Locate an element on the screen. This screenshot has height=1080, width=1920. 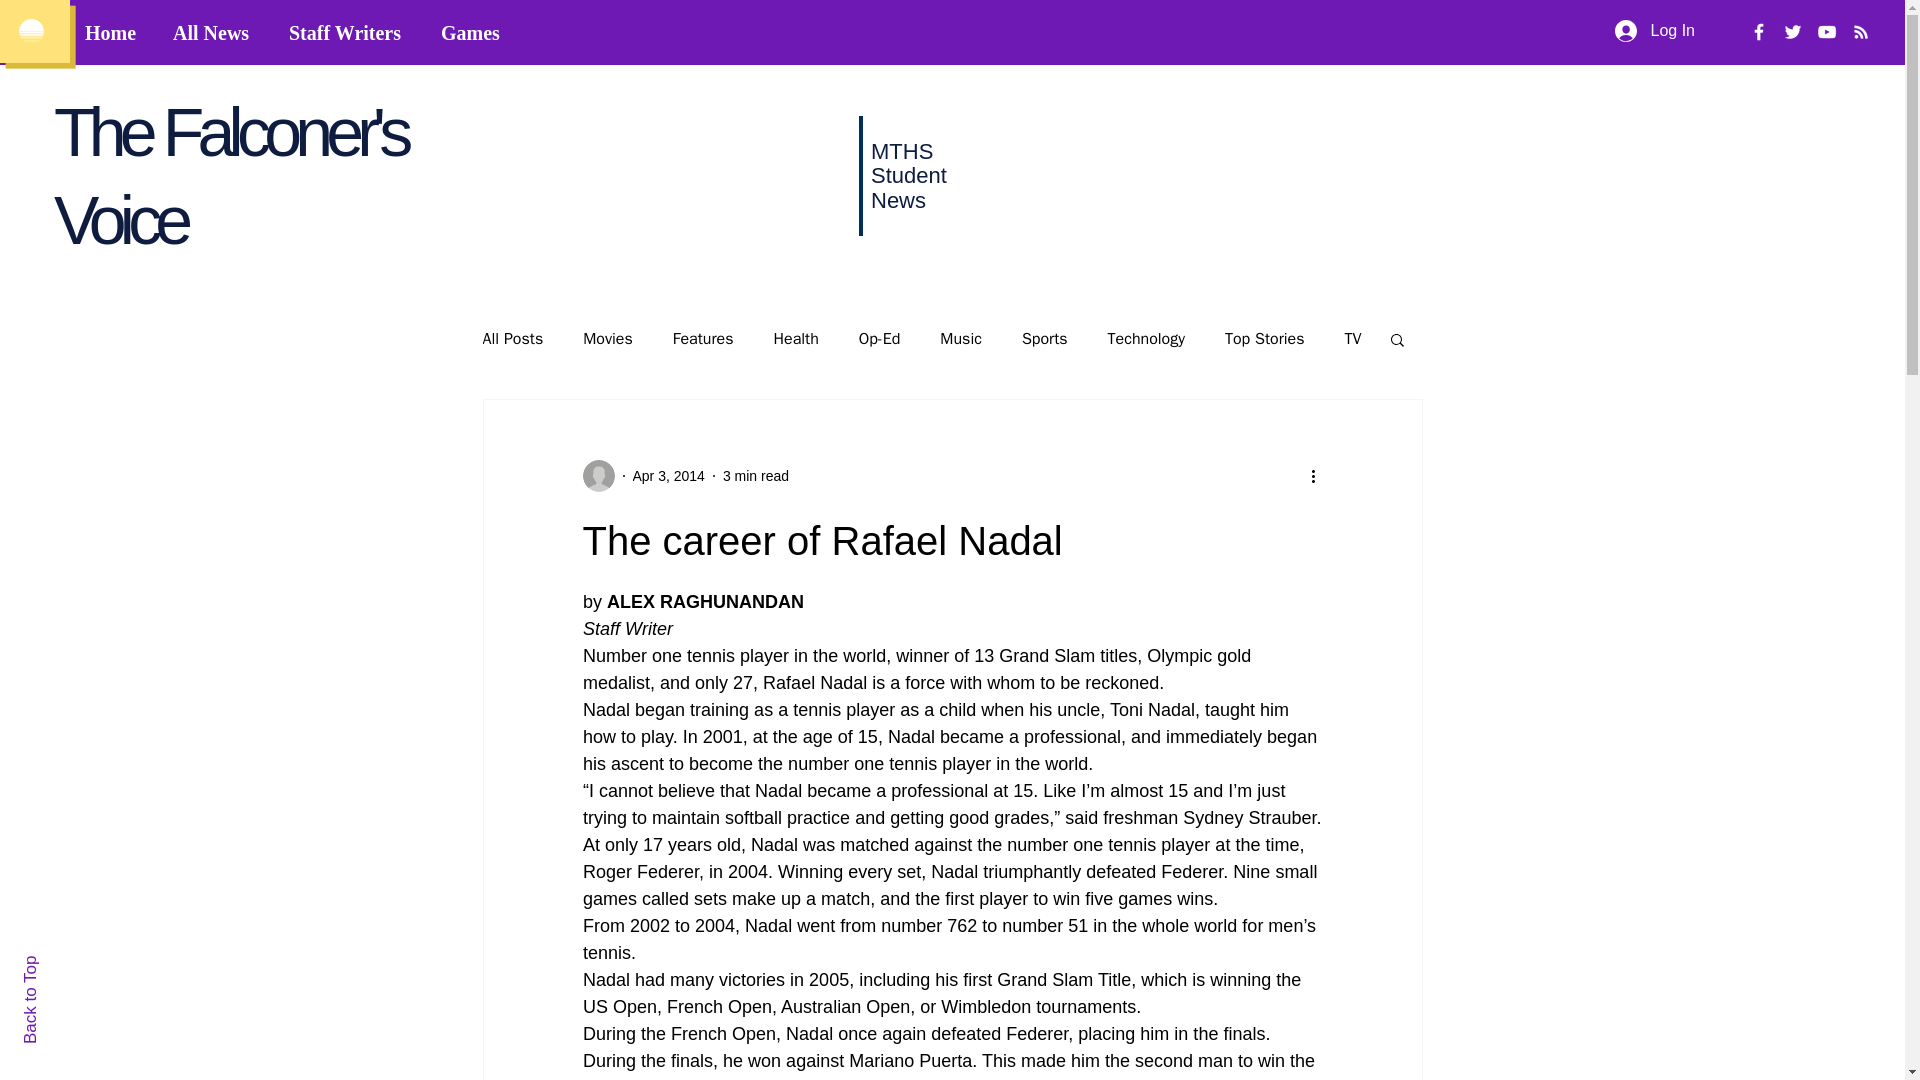
Staff Writers is located at coordinates (350, 33).